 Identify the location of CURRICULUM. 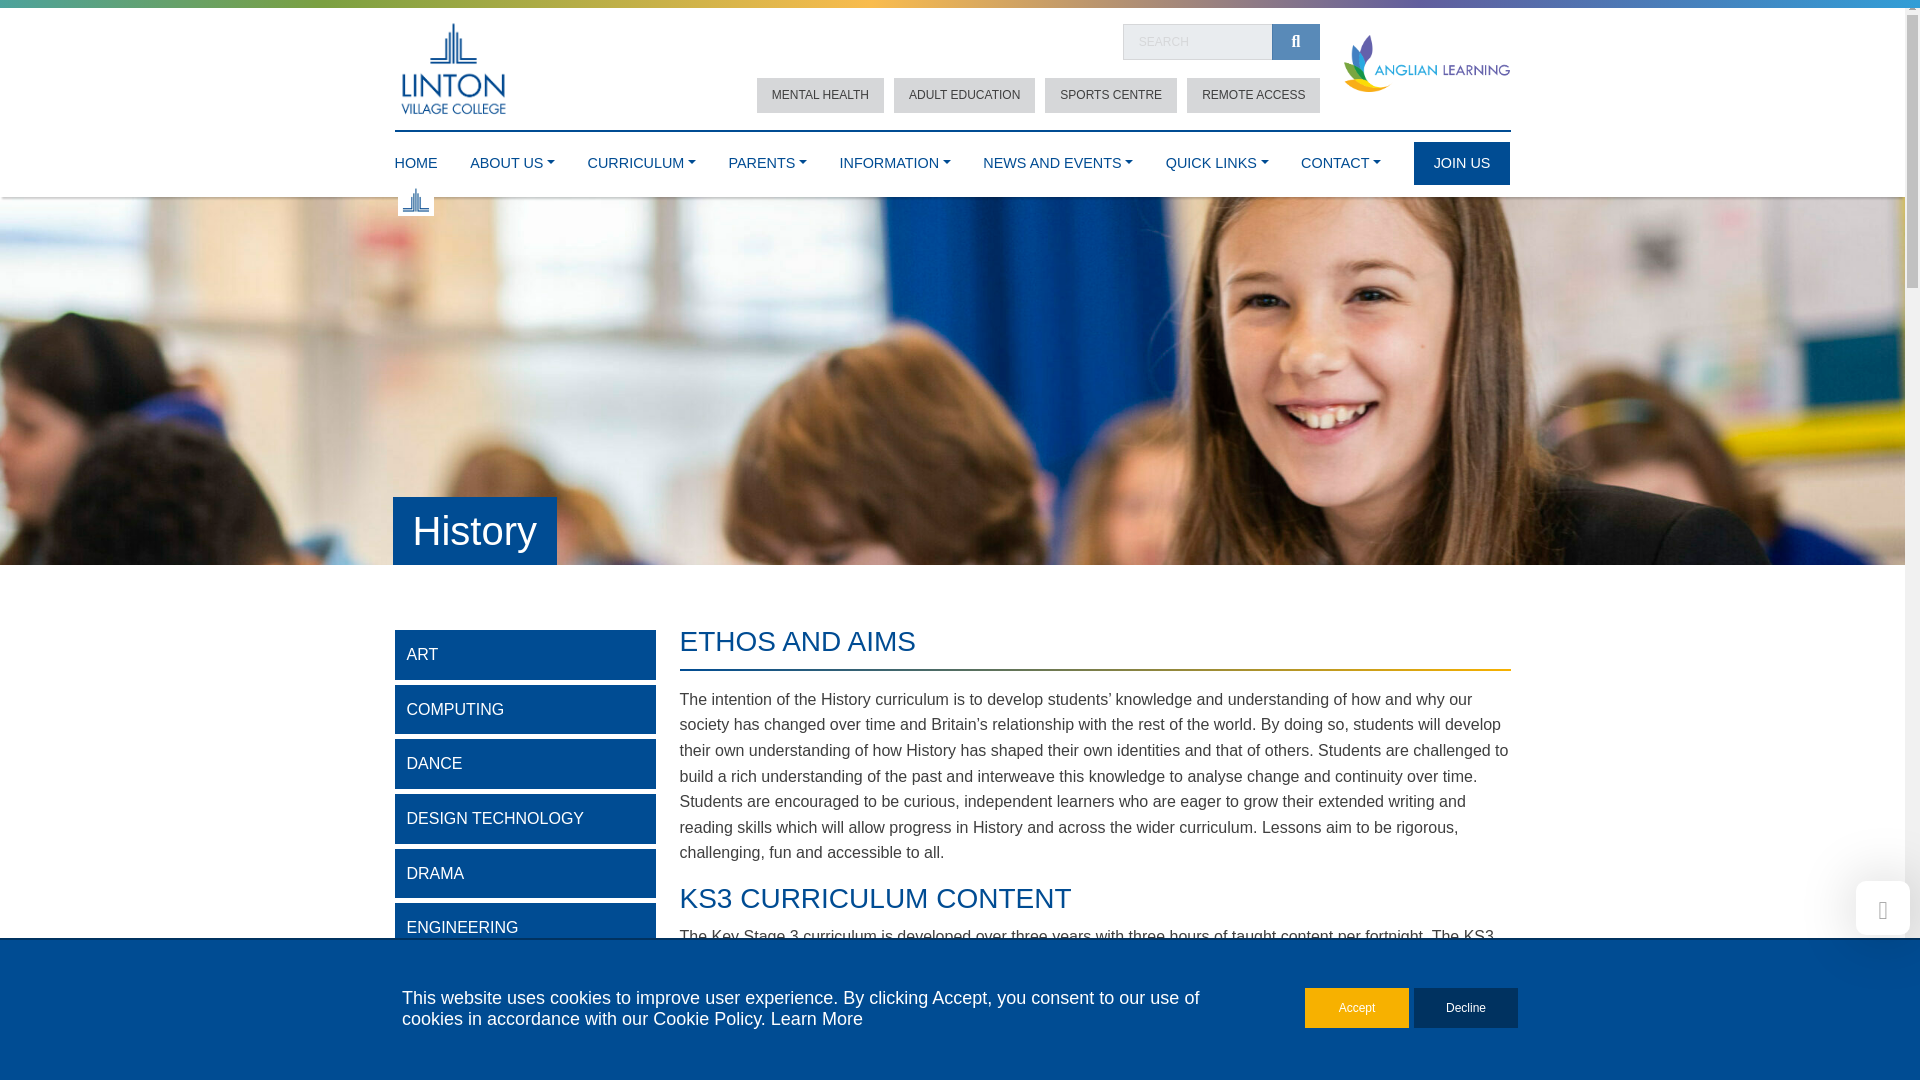
(641, 158).